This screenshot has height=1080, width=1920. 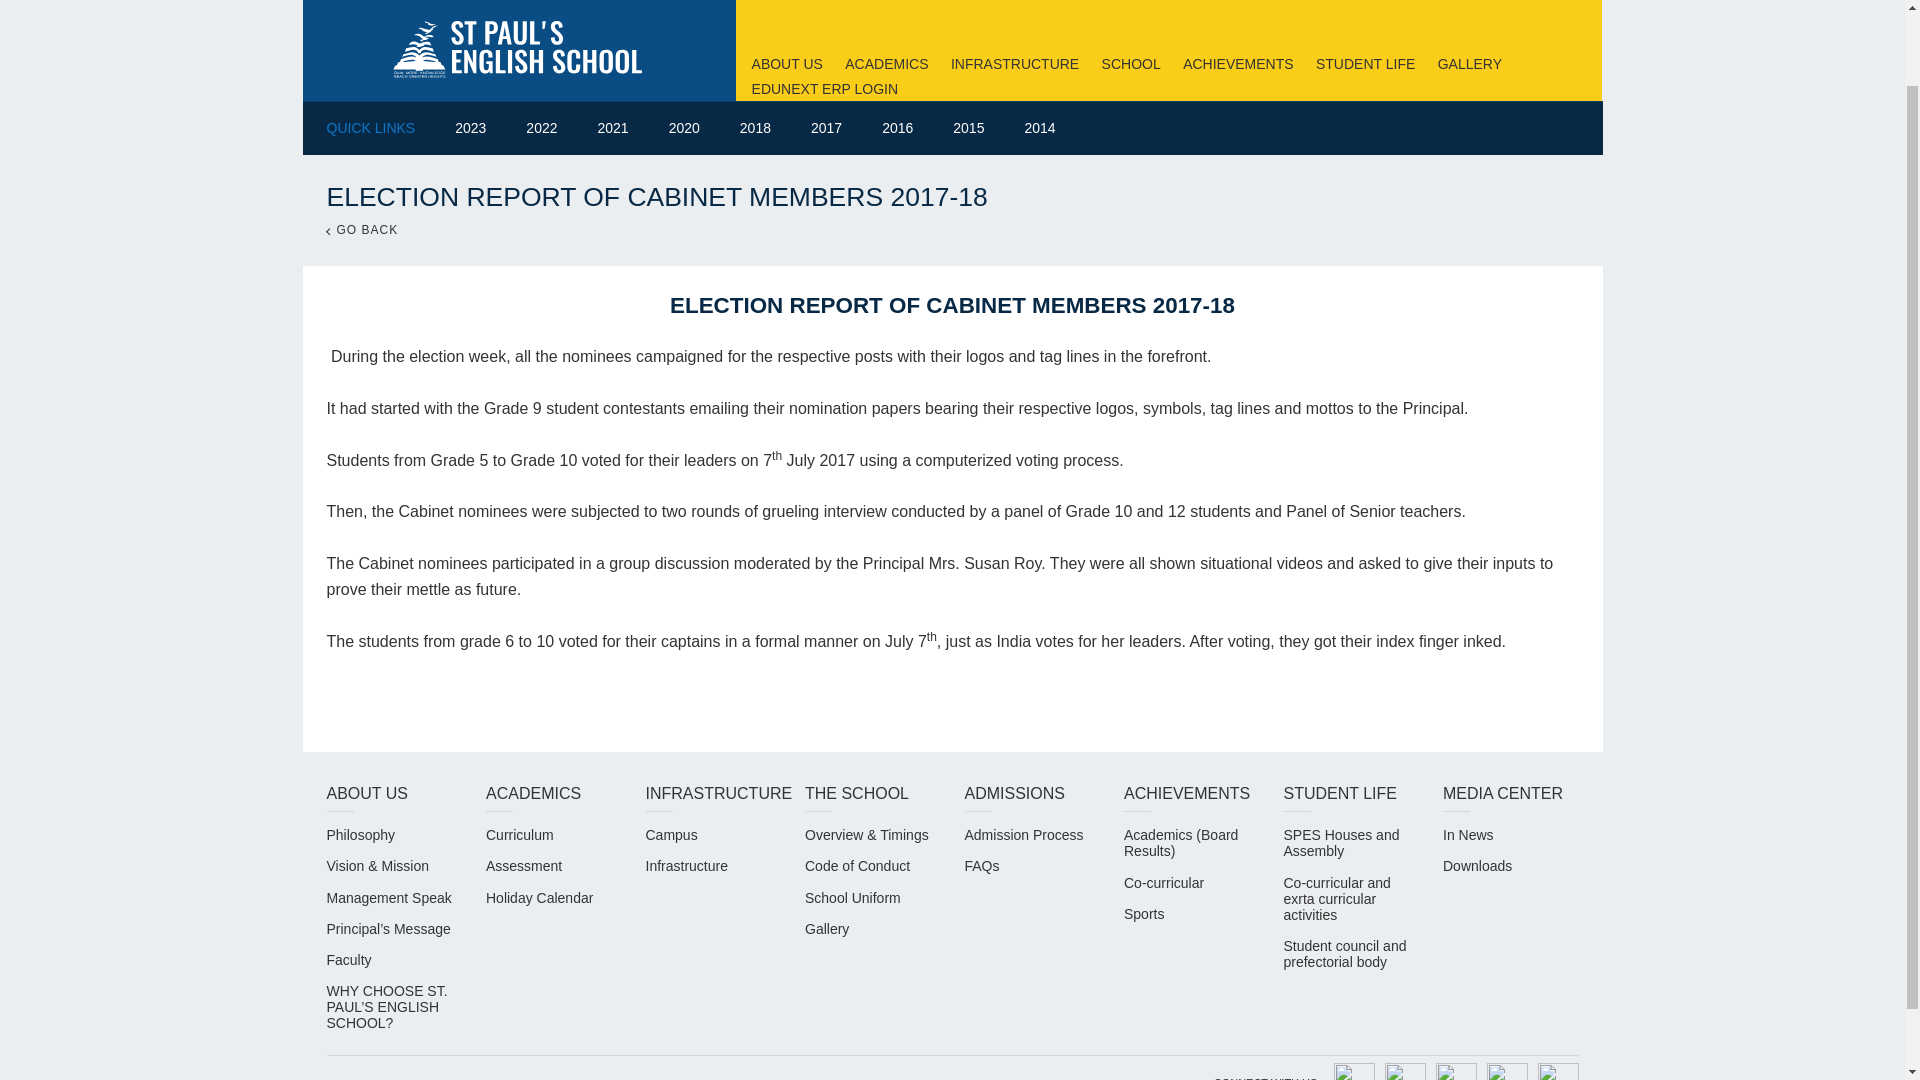 What do you see at coordinates (1132, 64) in the screenshot?
I see `SCHOOL` at bounding box center [1132, 64].